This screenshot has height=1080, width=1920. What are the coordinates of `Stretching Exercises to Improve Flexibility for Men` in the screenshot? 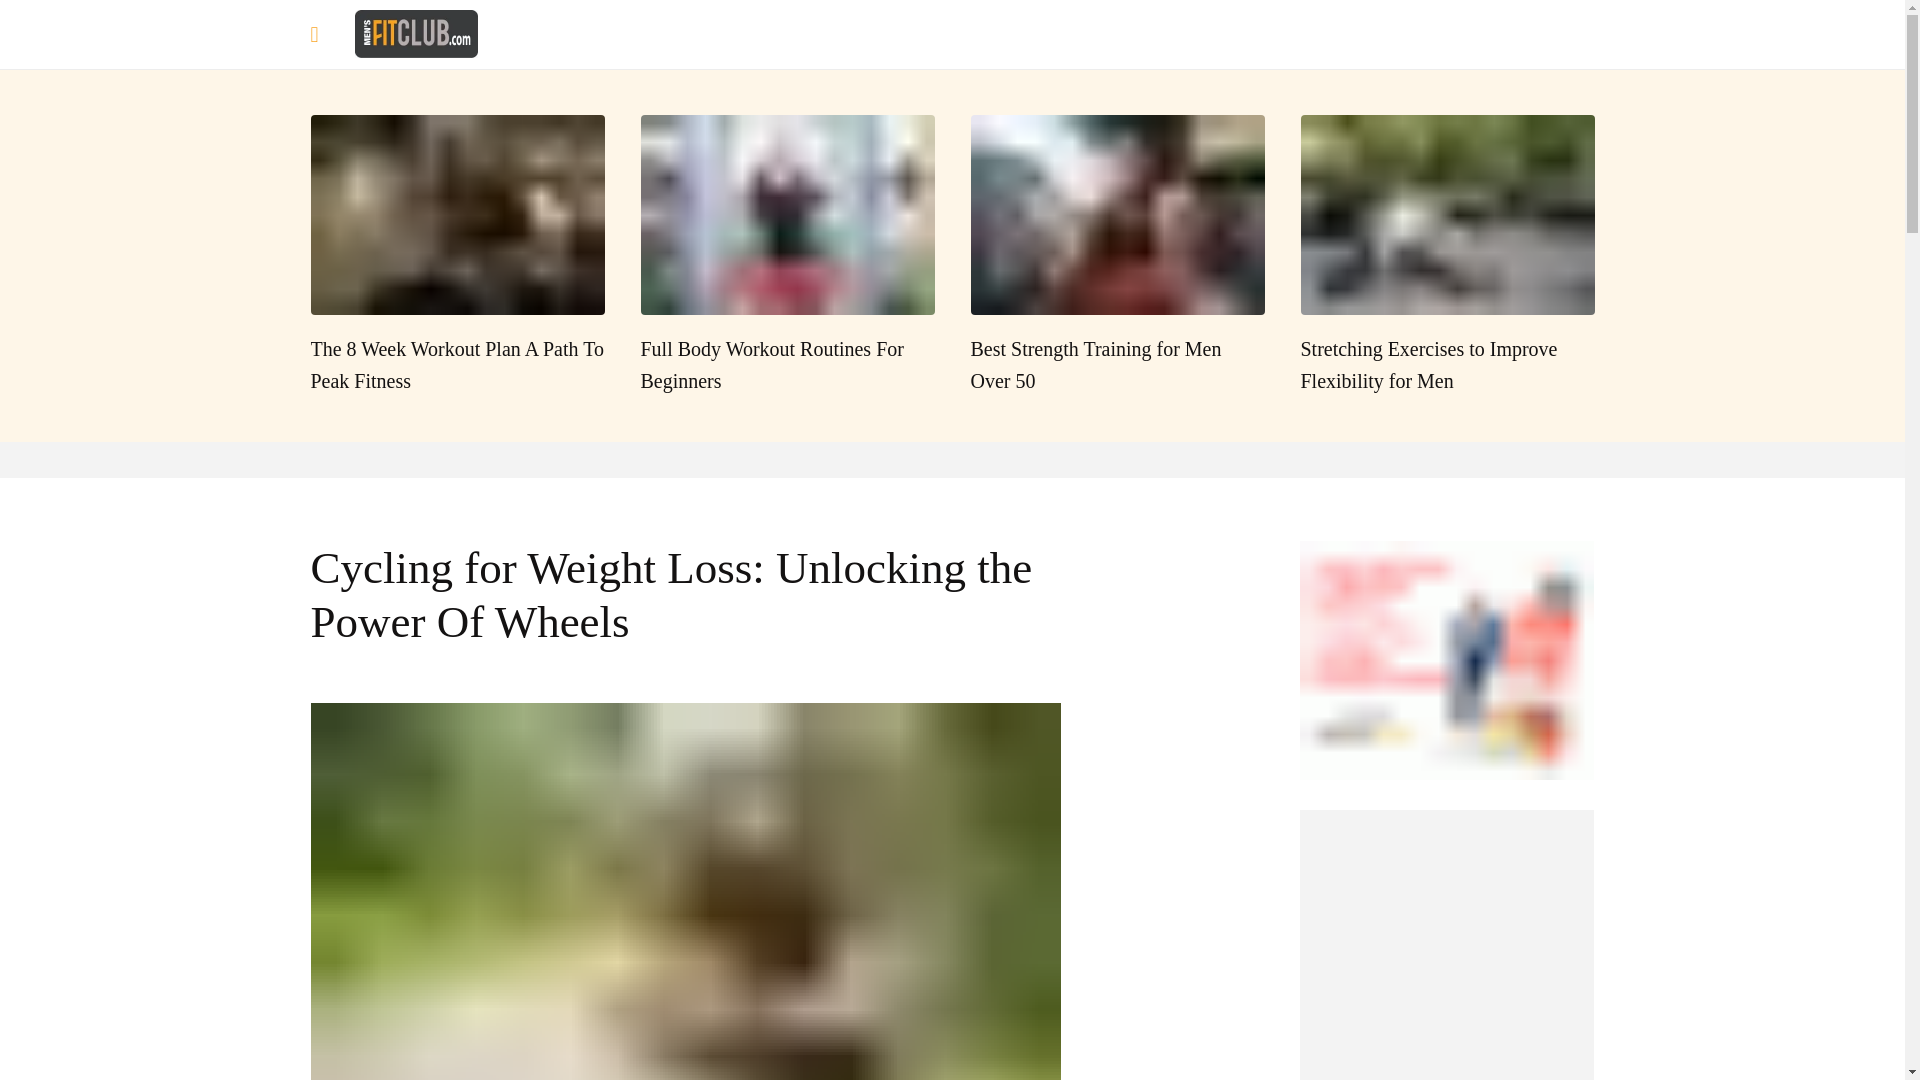 It's located at (1446, 256).